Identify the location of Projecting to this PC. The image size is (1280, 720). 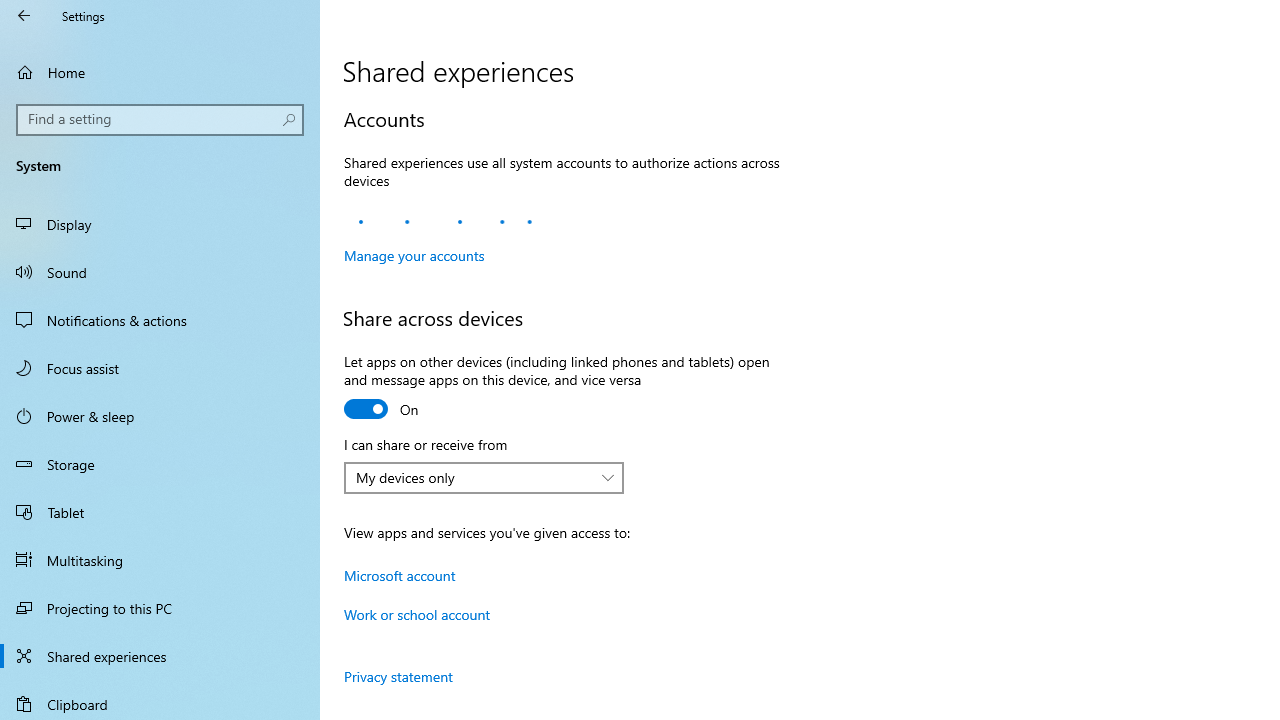
(160, 608).